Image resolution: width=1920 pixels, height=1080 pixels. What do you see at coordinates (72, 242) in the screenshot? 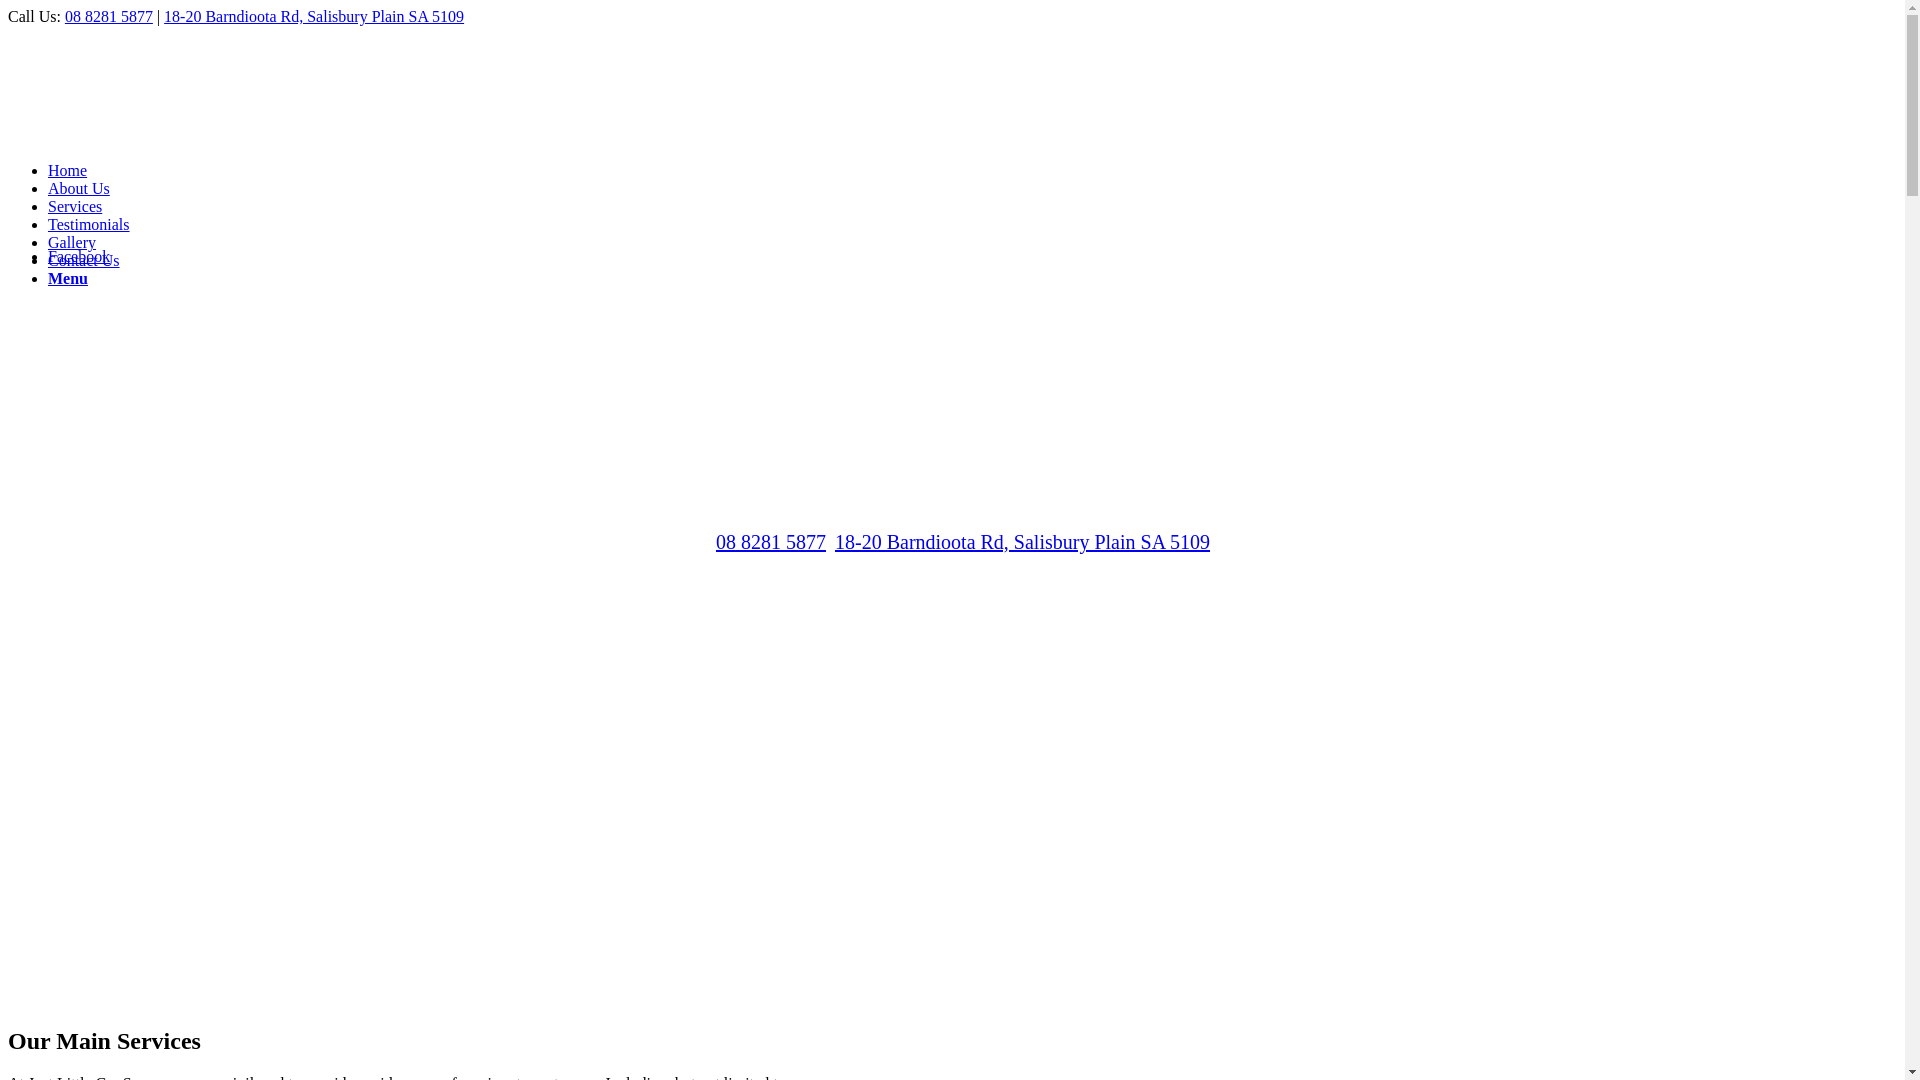
I see `Gallery` at bounding box center [72, 242].